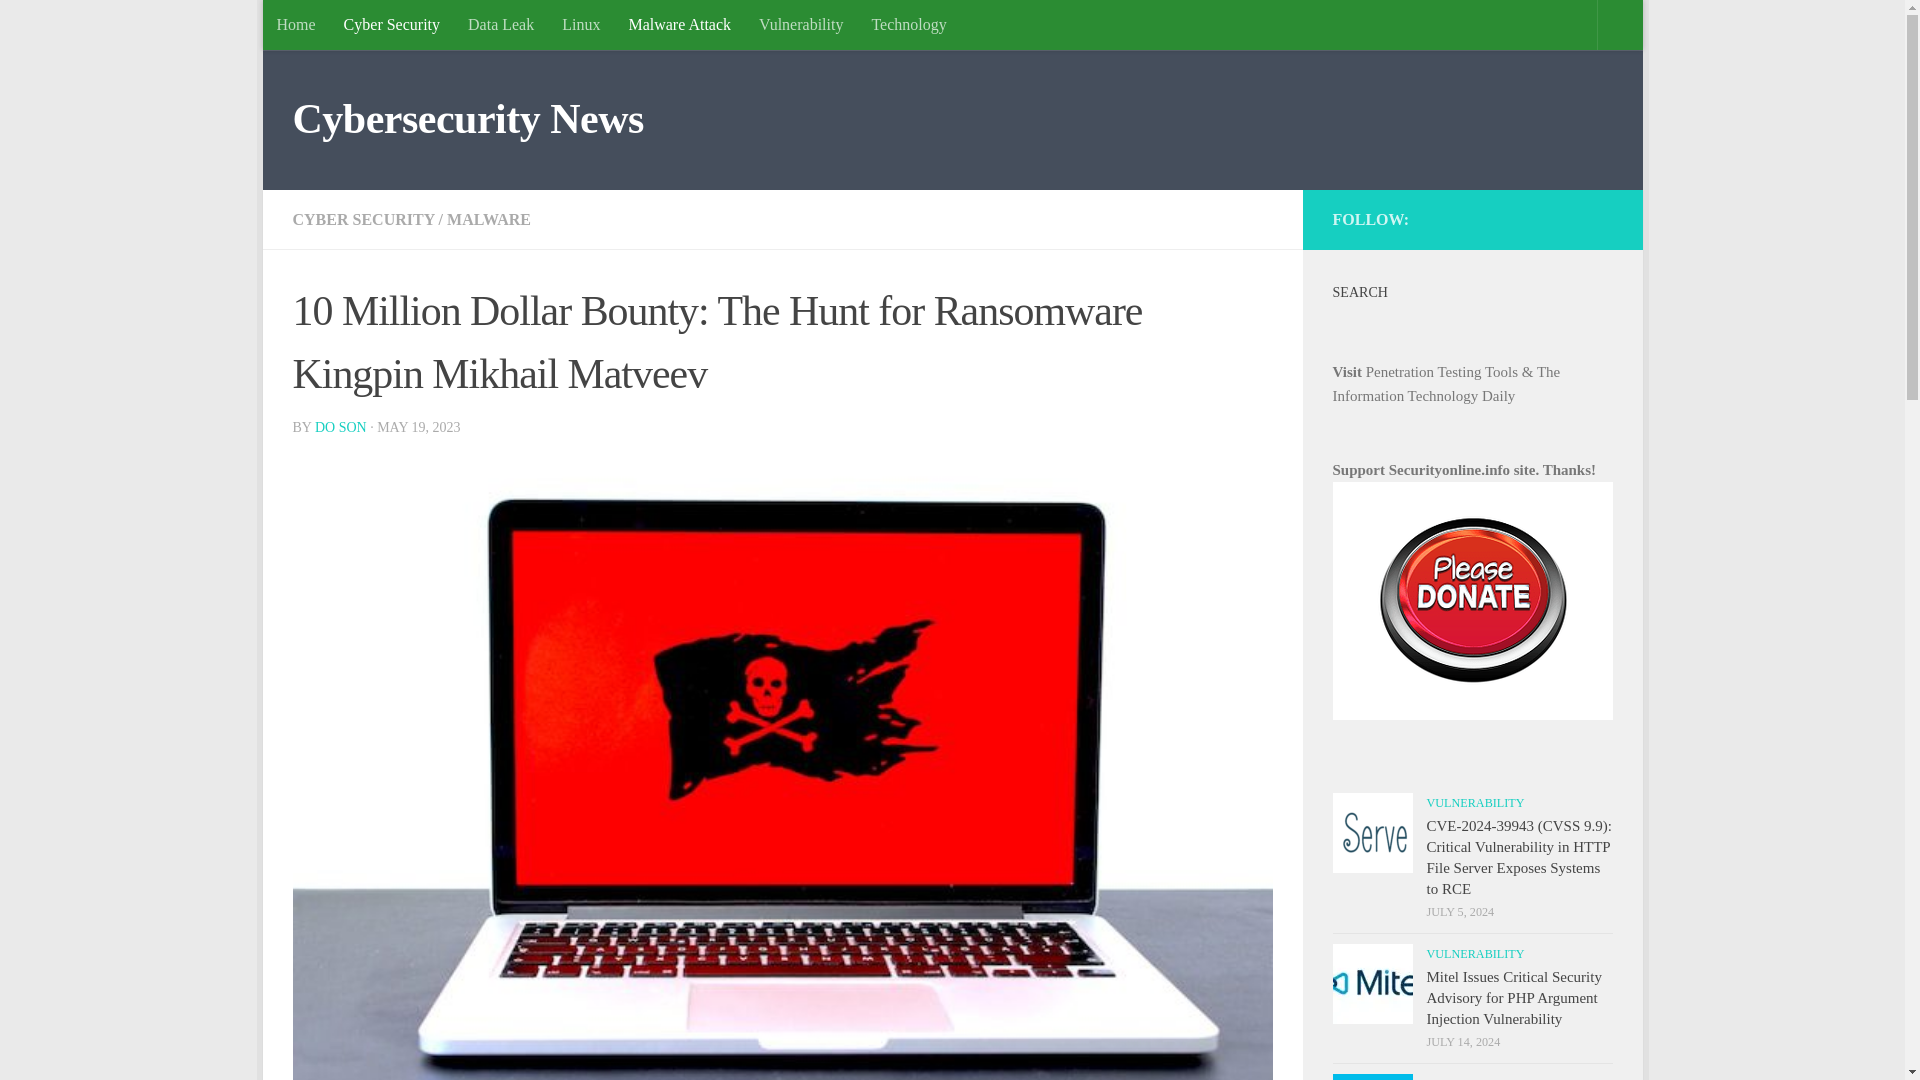  I want to click on Technology, so click(908, 24).